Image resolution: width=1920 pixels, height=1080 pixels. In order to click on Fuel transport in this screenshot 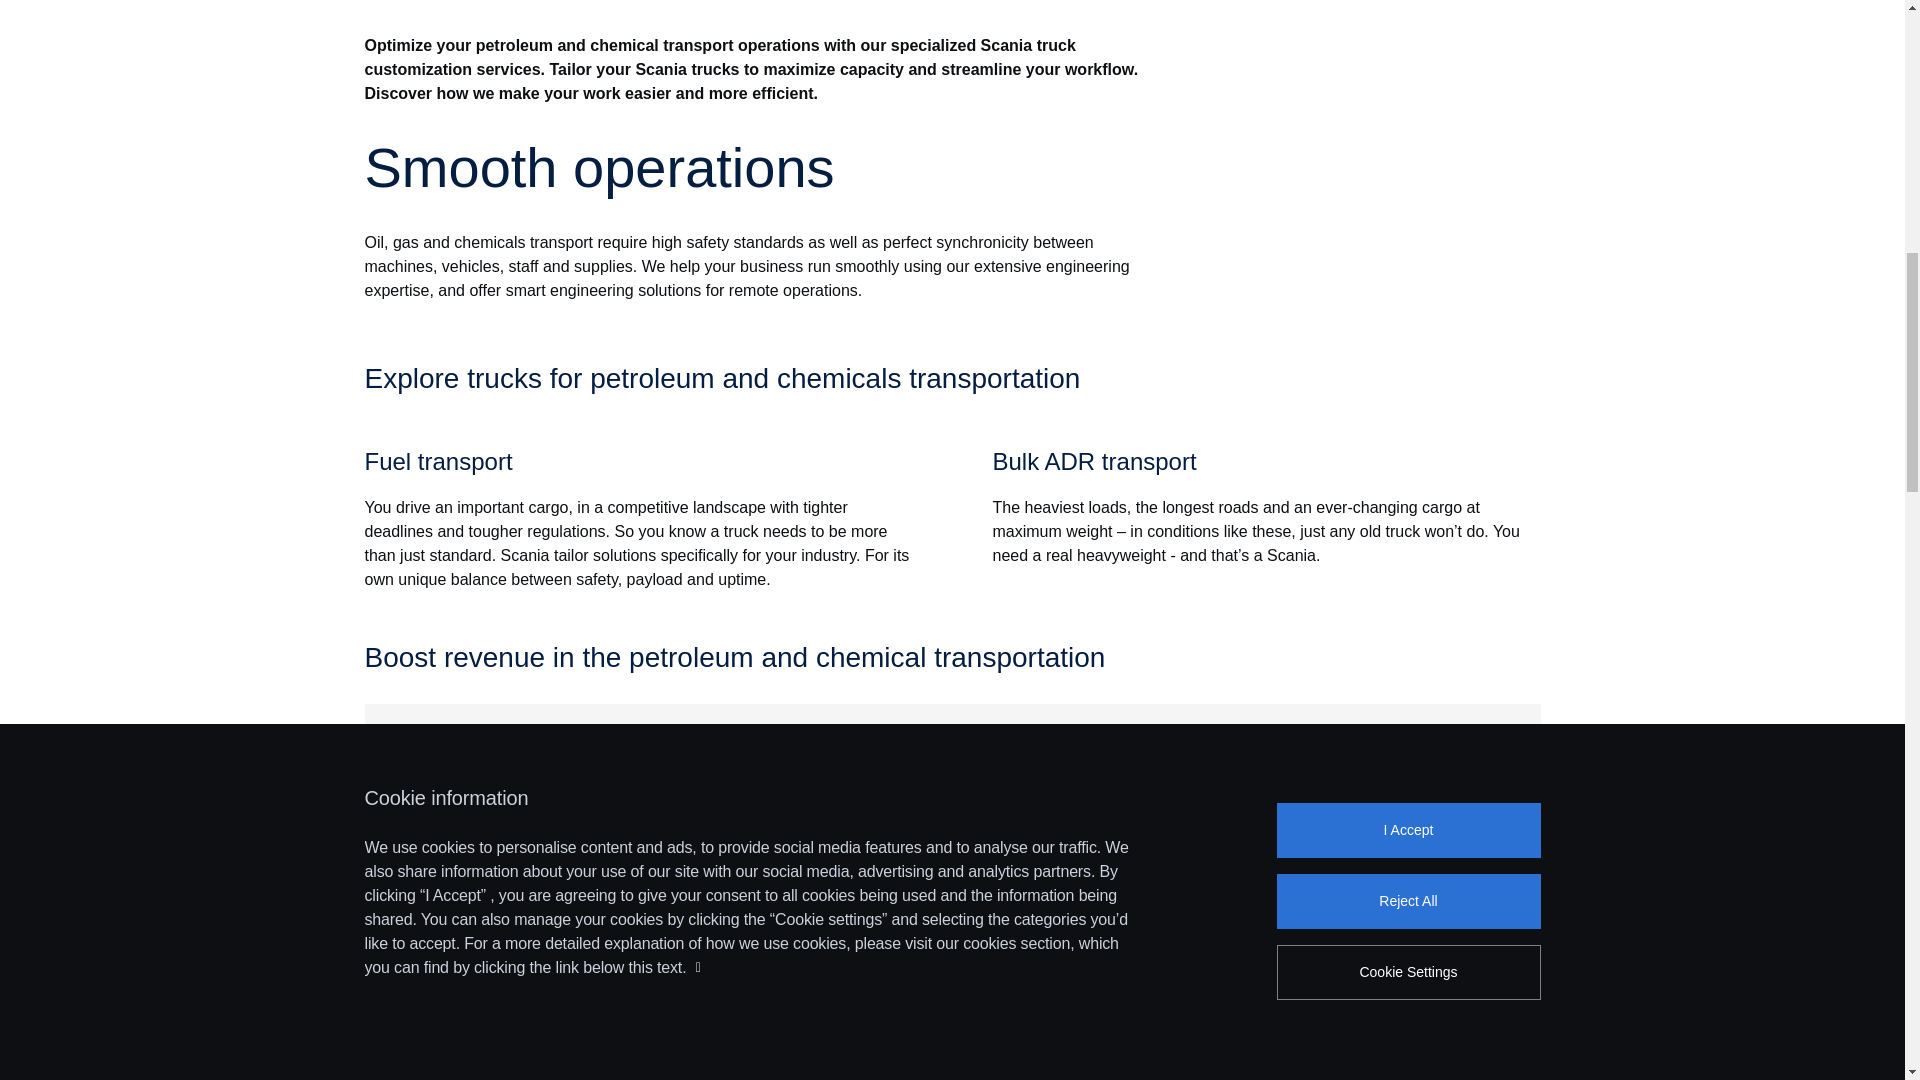, I will do `click(638, 462)`.